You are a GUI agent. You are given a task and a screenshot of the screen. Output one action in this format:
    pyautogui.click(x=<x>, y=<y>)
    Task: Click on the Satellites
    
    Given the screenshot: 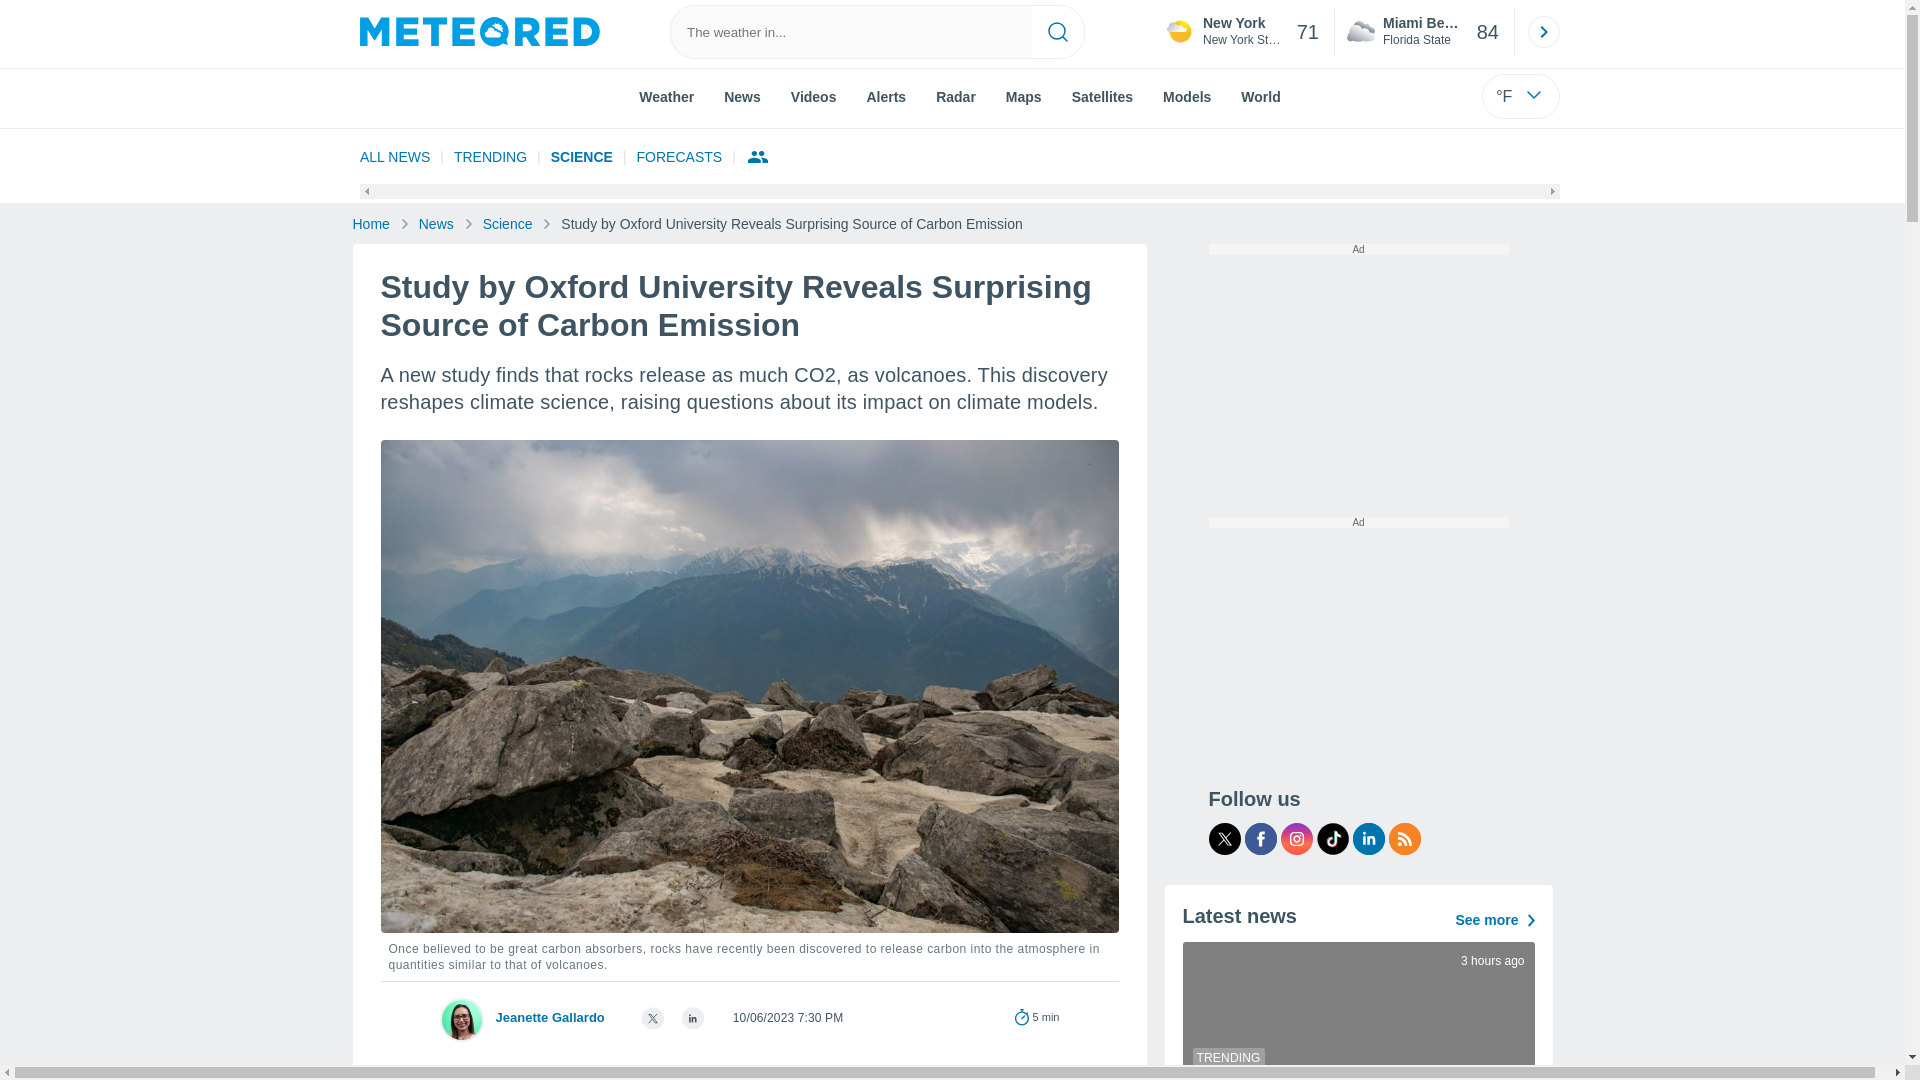 What is the action you would take?
    pyautogui.click(x=1260, y=95)
    